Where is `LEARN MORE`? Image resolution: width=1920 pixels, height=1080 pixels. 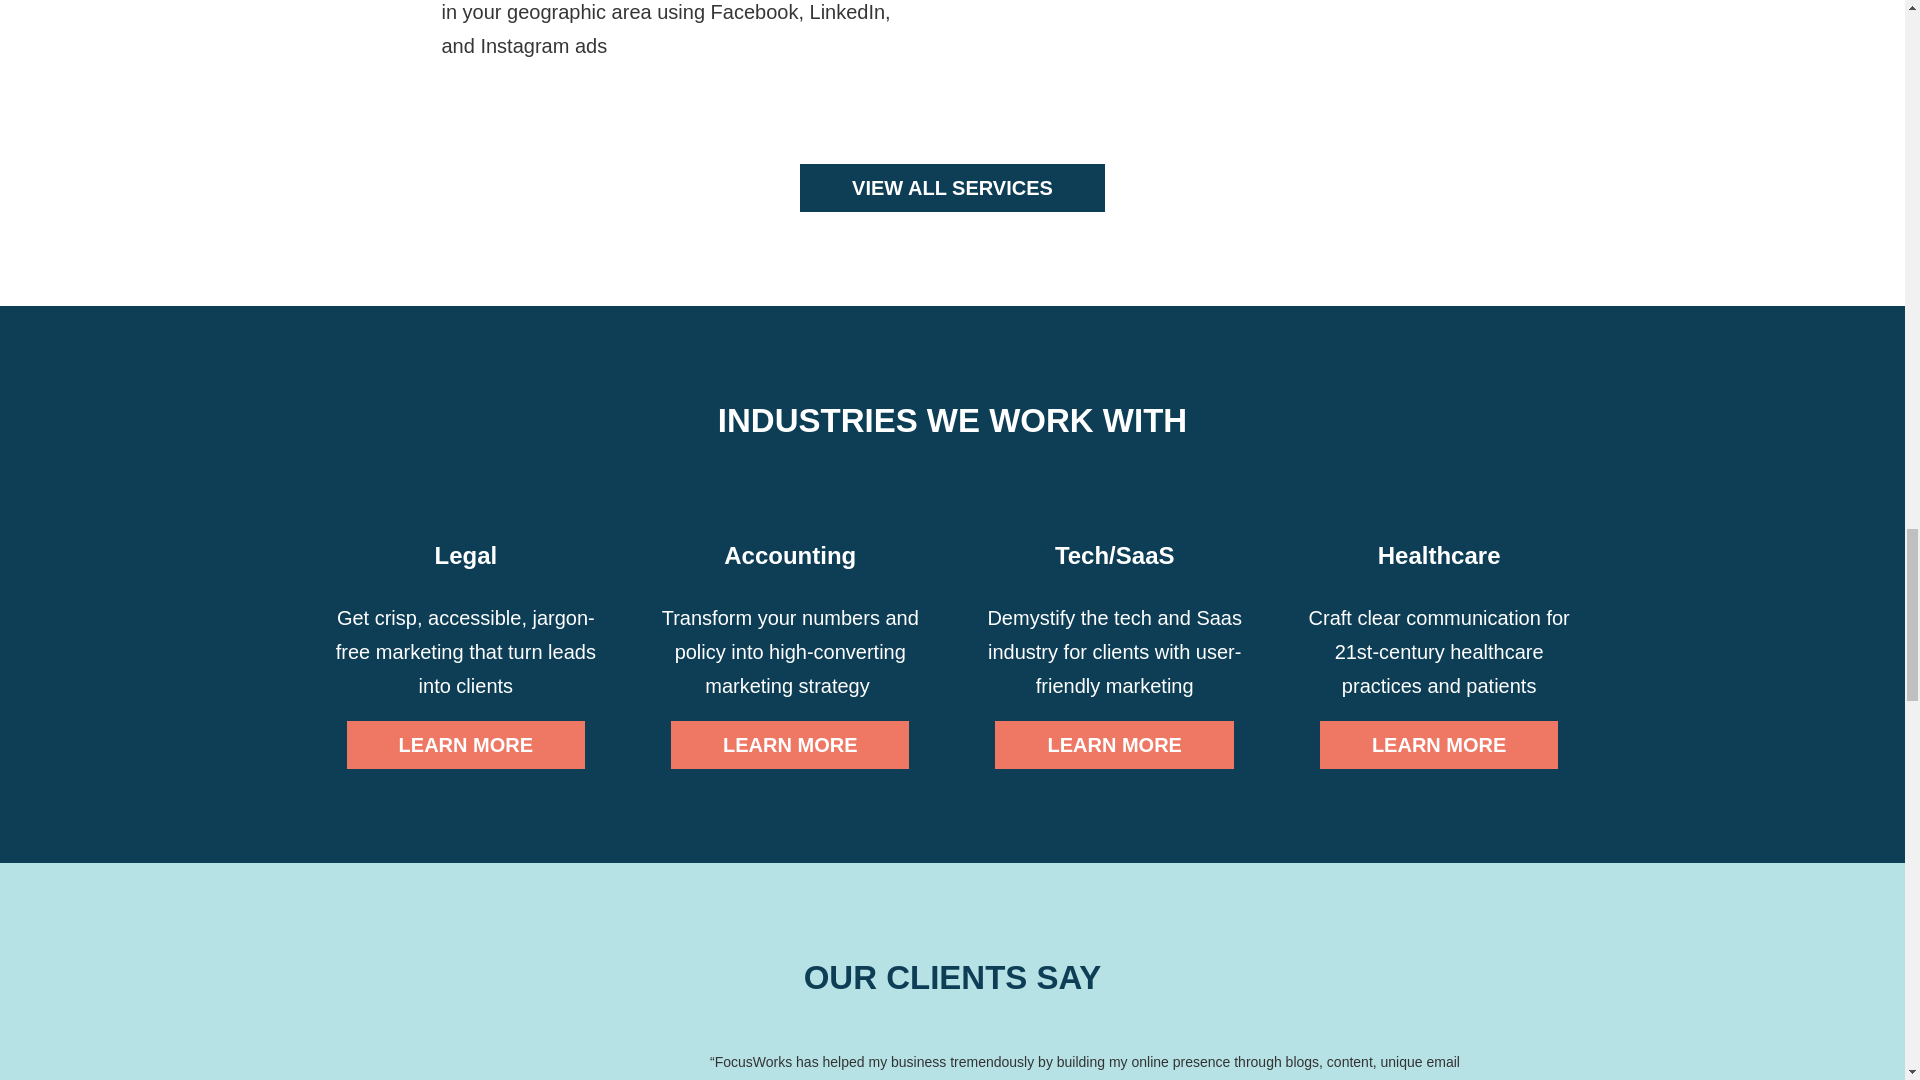 LEARN MORE is located at coordinates (1438, 744).